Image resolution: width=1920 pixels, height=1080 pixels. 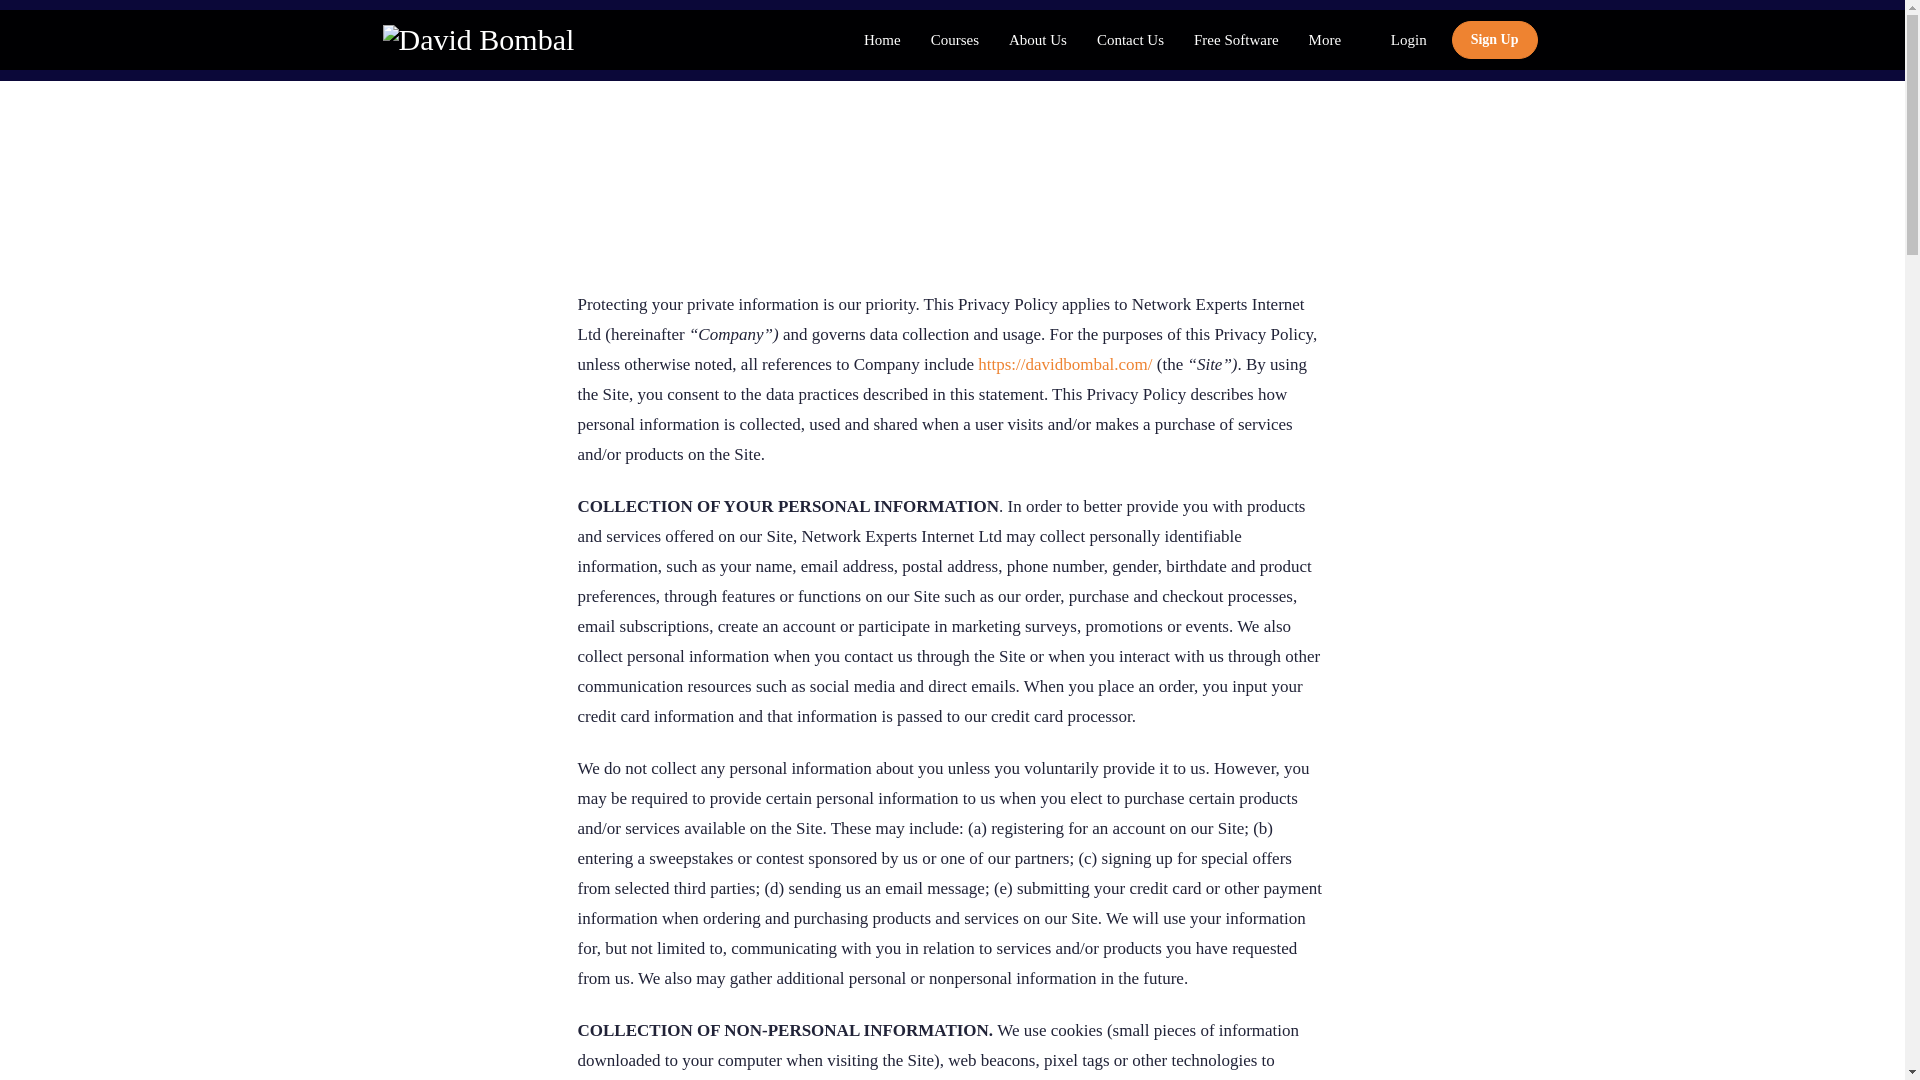 What do you see at coordinates (954, 40) in the screenshot?
I see `Courses` at bounding box center [954, 40].